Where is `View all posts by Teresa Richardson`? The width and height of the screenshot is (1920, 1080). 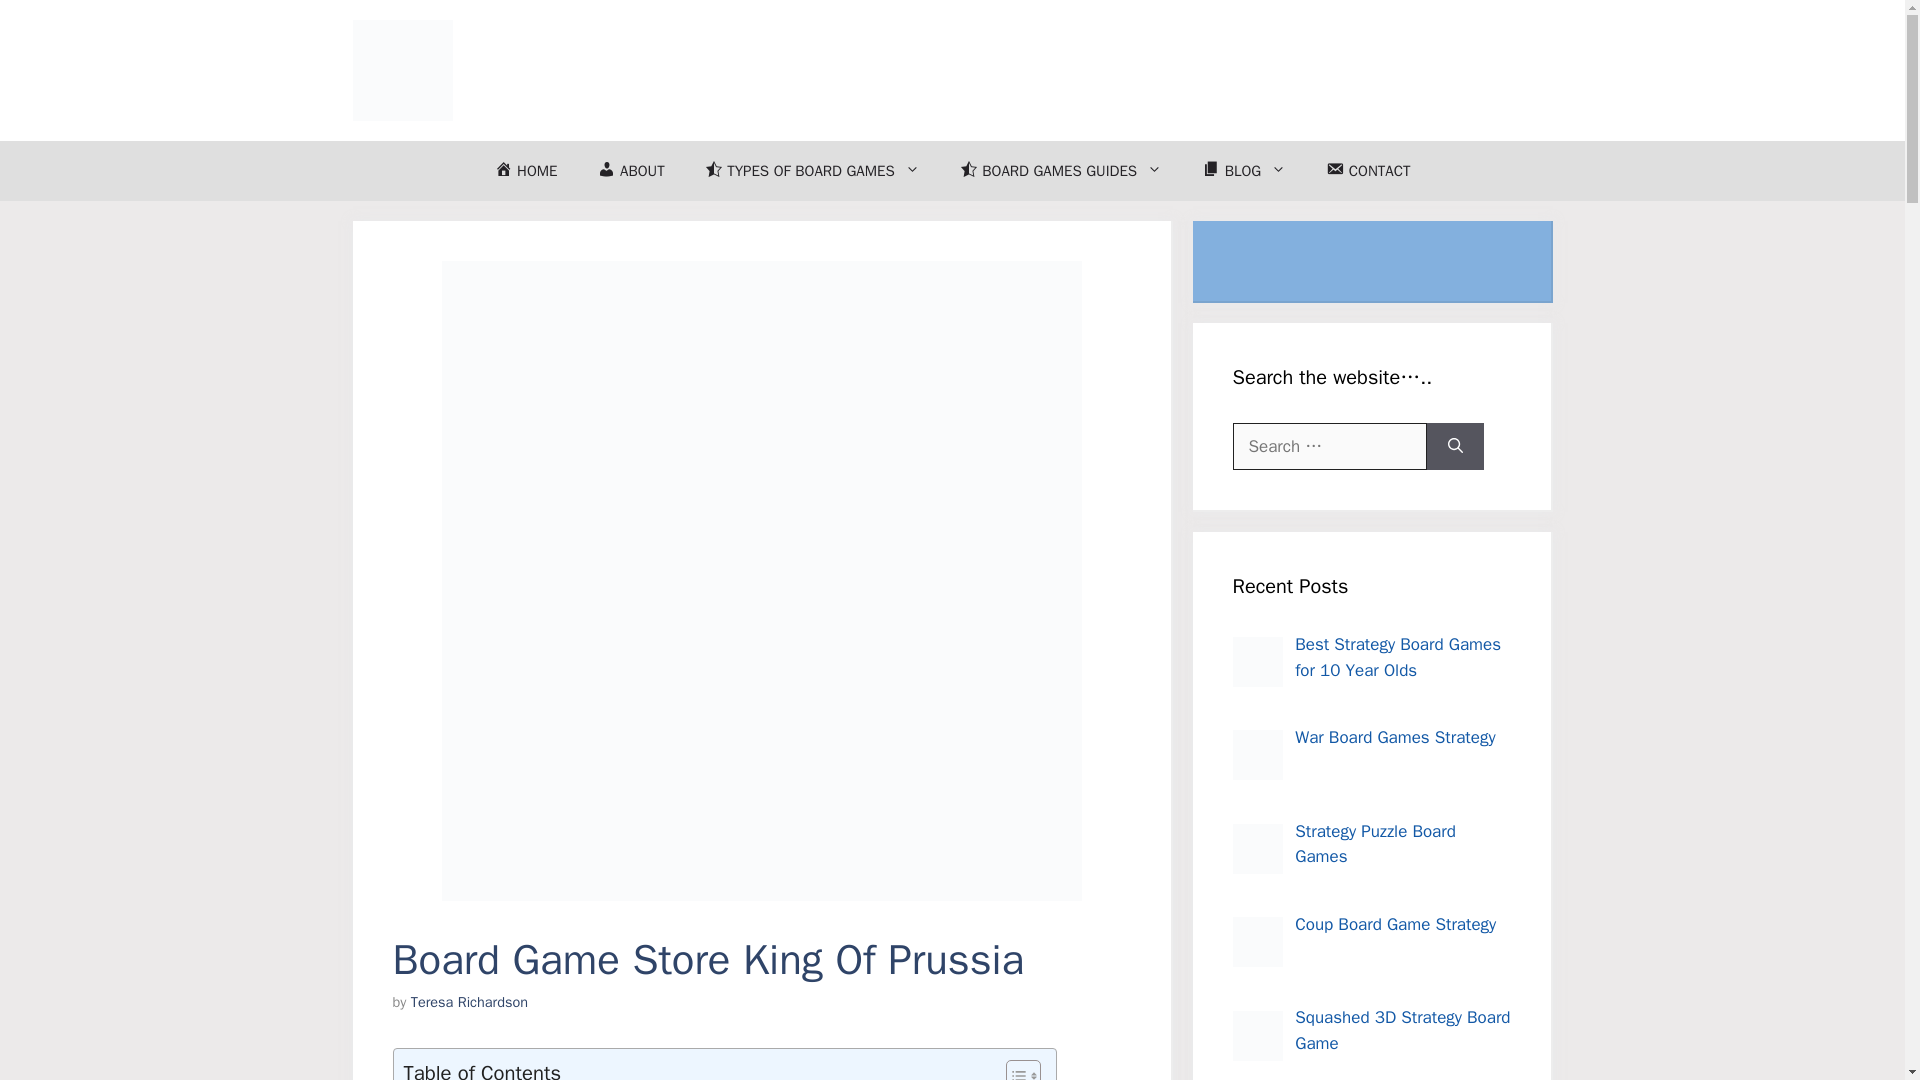
View all posts by Teresa Richardson is located at coordinates (469, 1001).